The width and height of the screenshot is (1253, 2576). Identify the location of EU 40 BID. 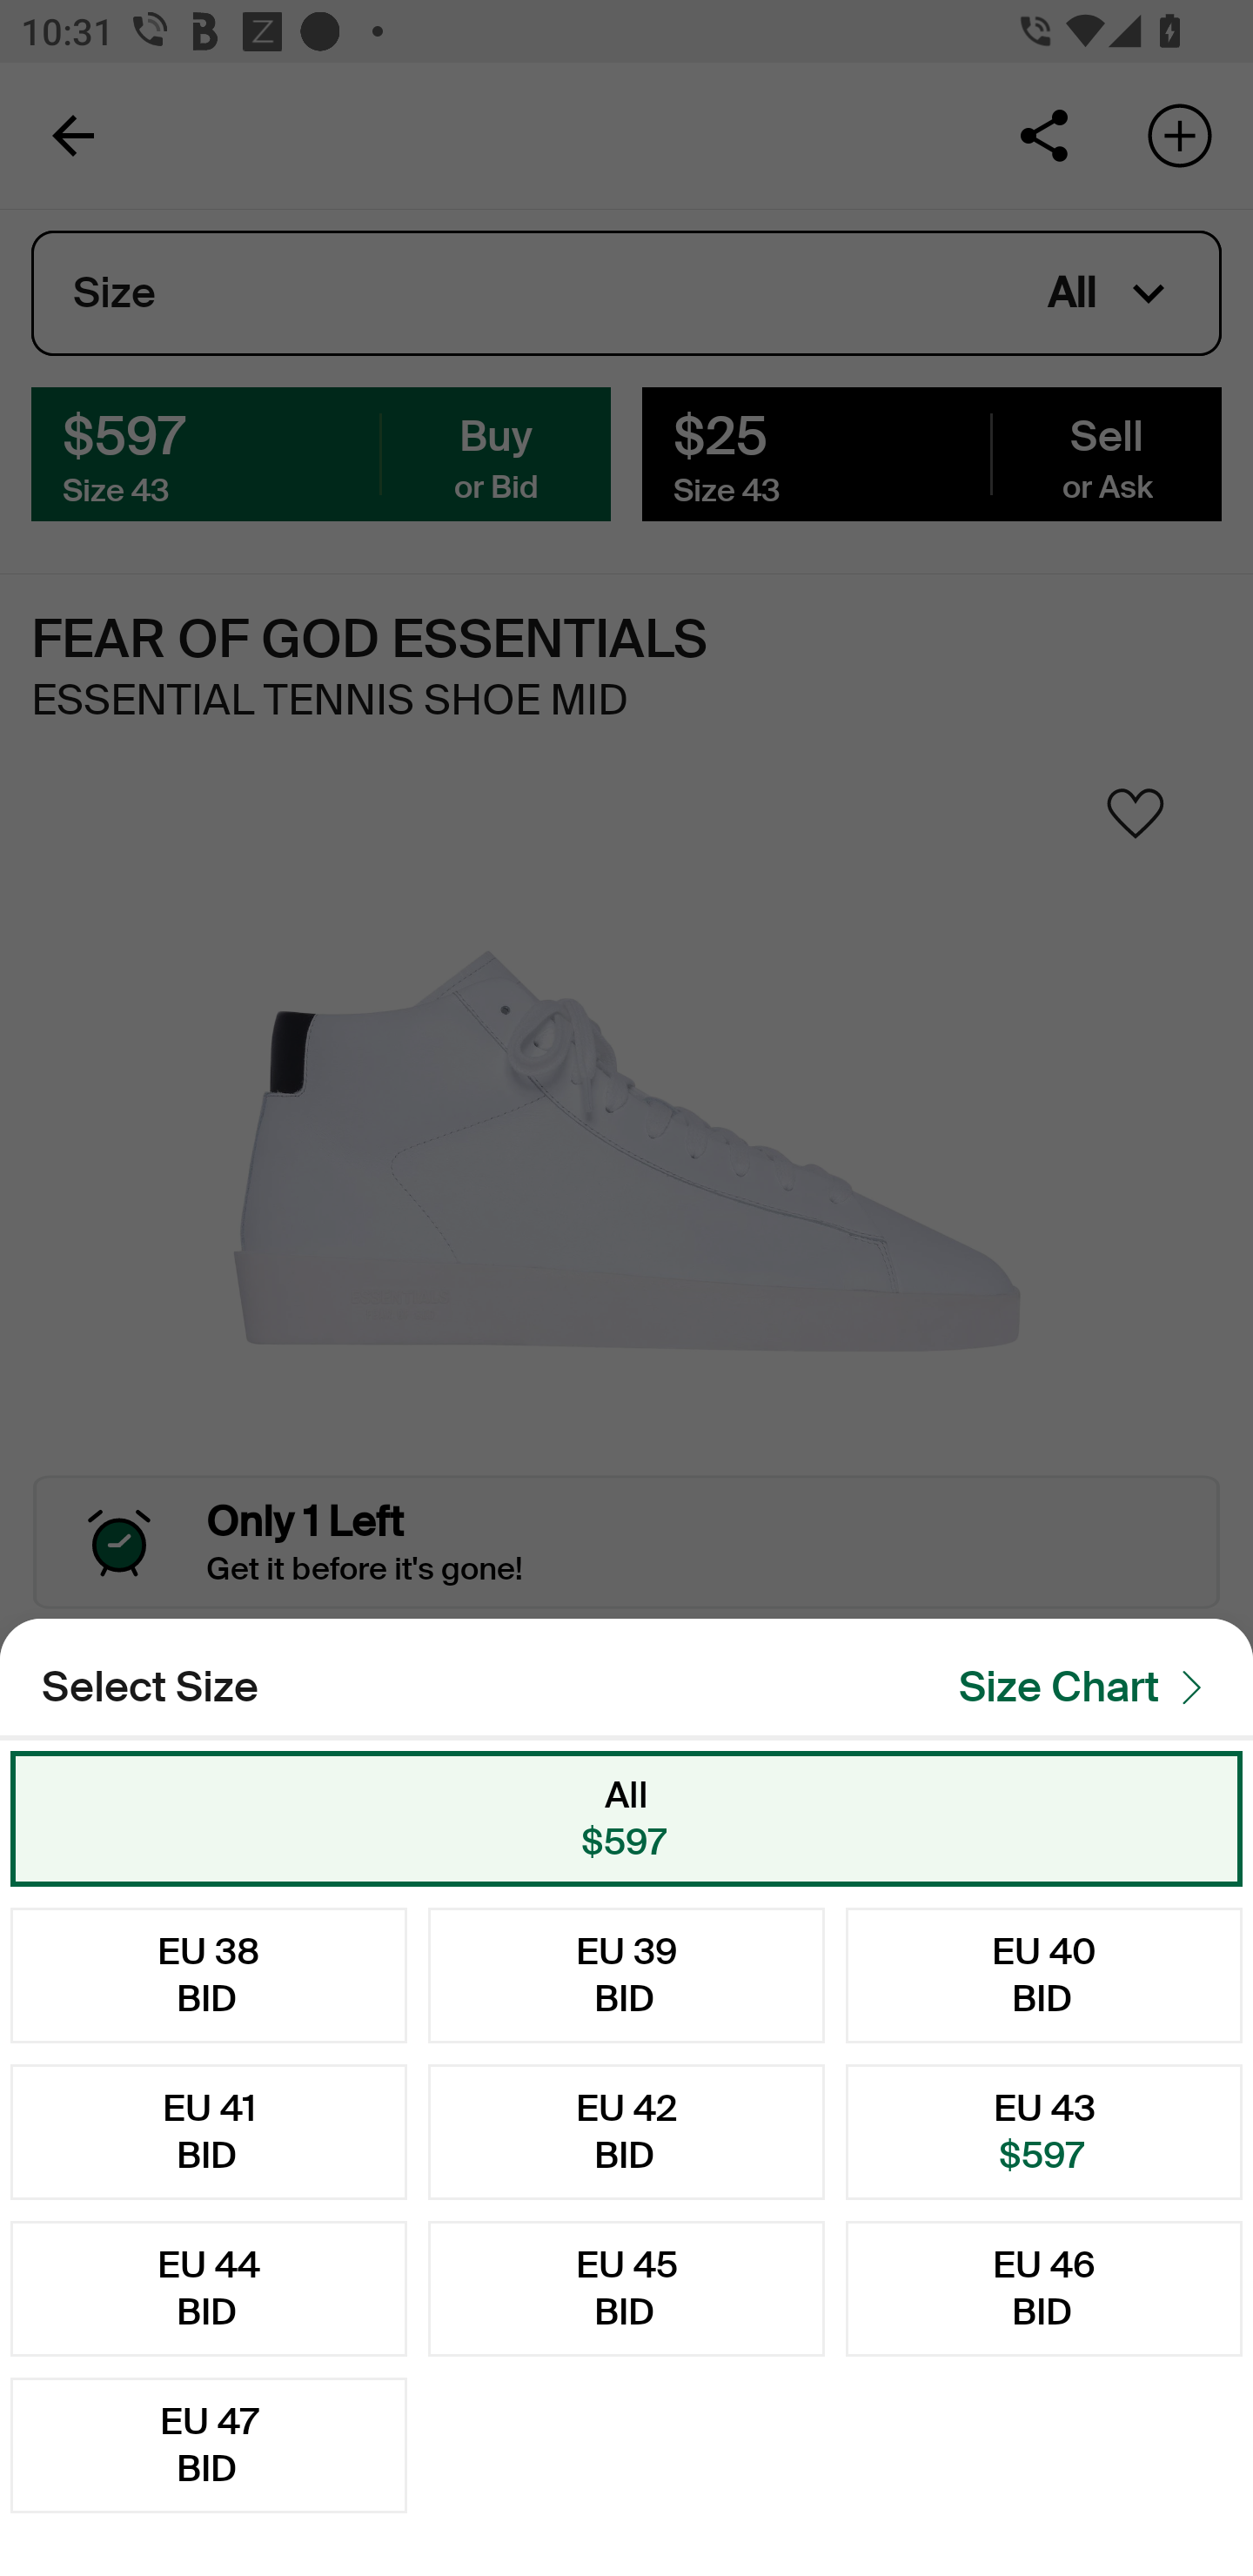
(1044, 1976).